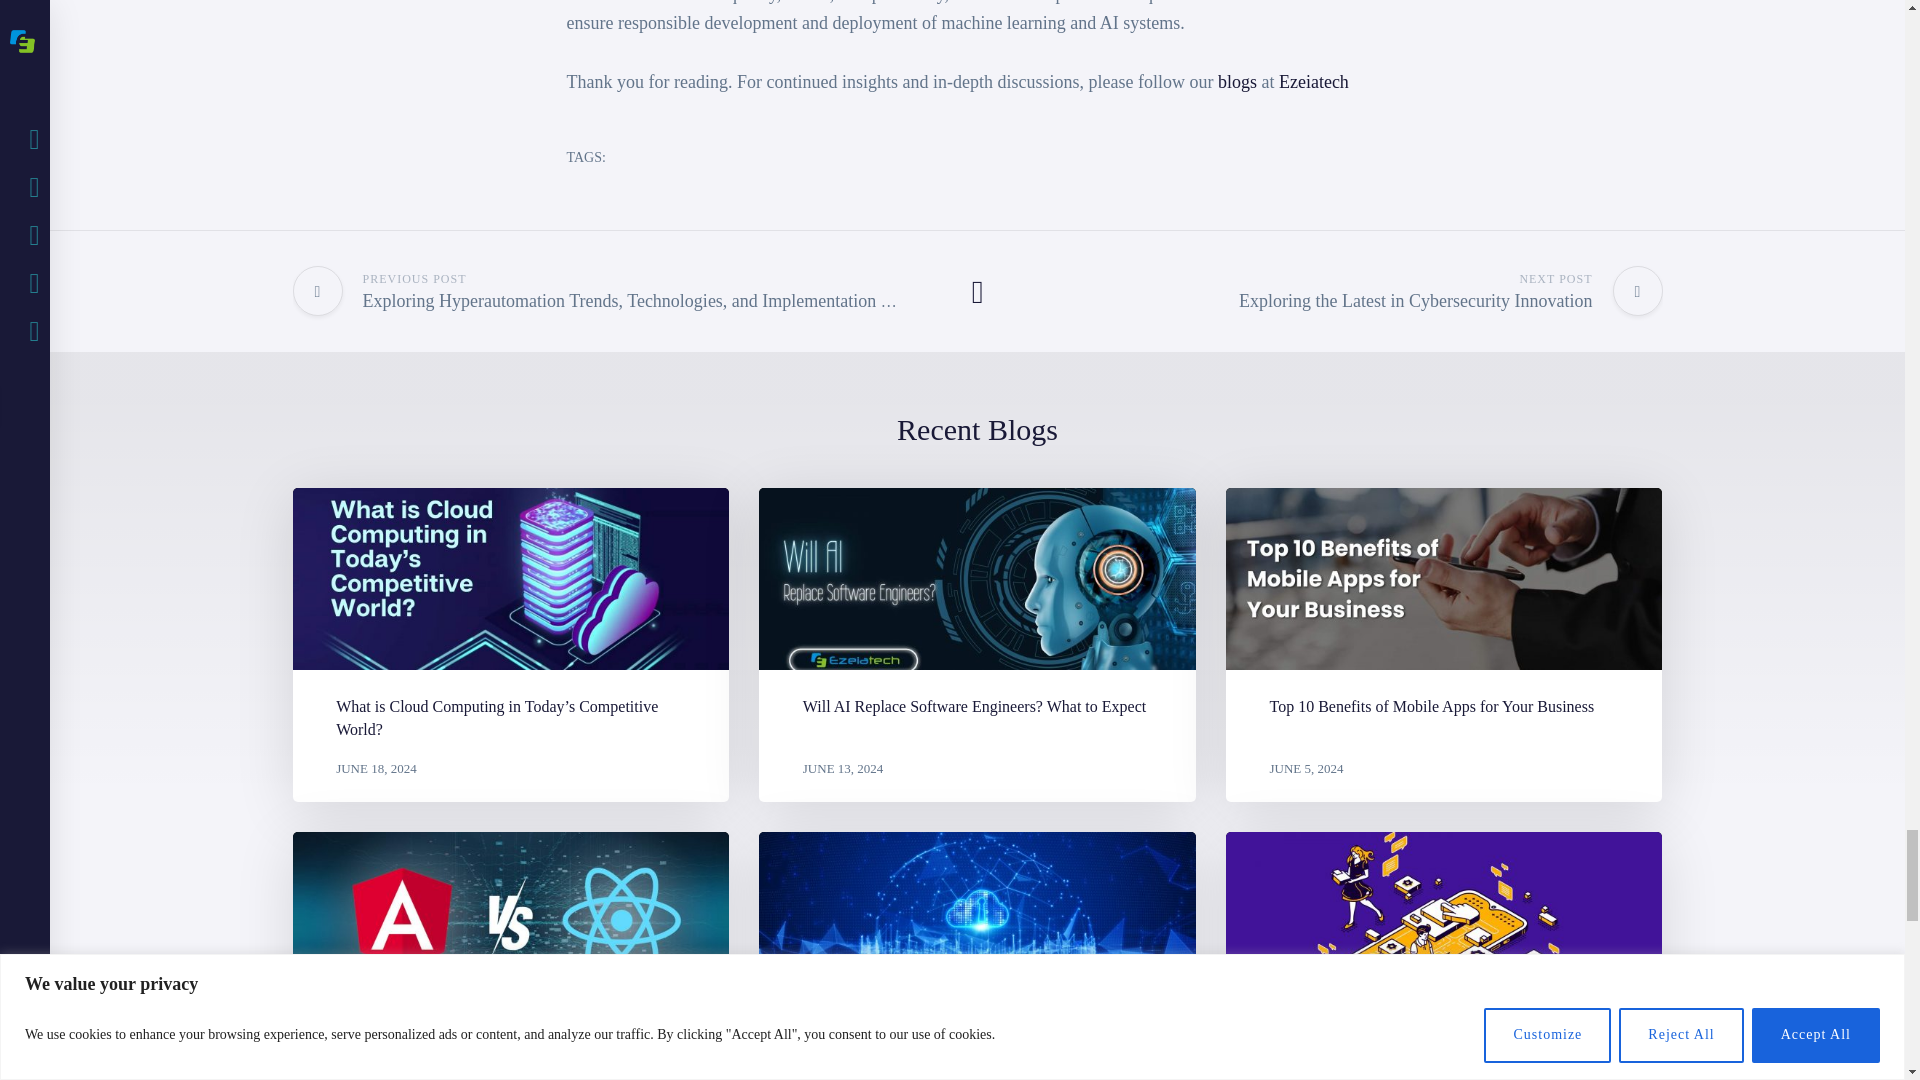  What do you see at coordinates (510, 922) in the screenshot?
I see `Angular vs React` at bounding box center [510, 922].